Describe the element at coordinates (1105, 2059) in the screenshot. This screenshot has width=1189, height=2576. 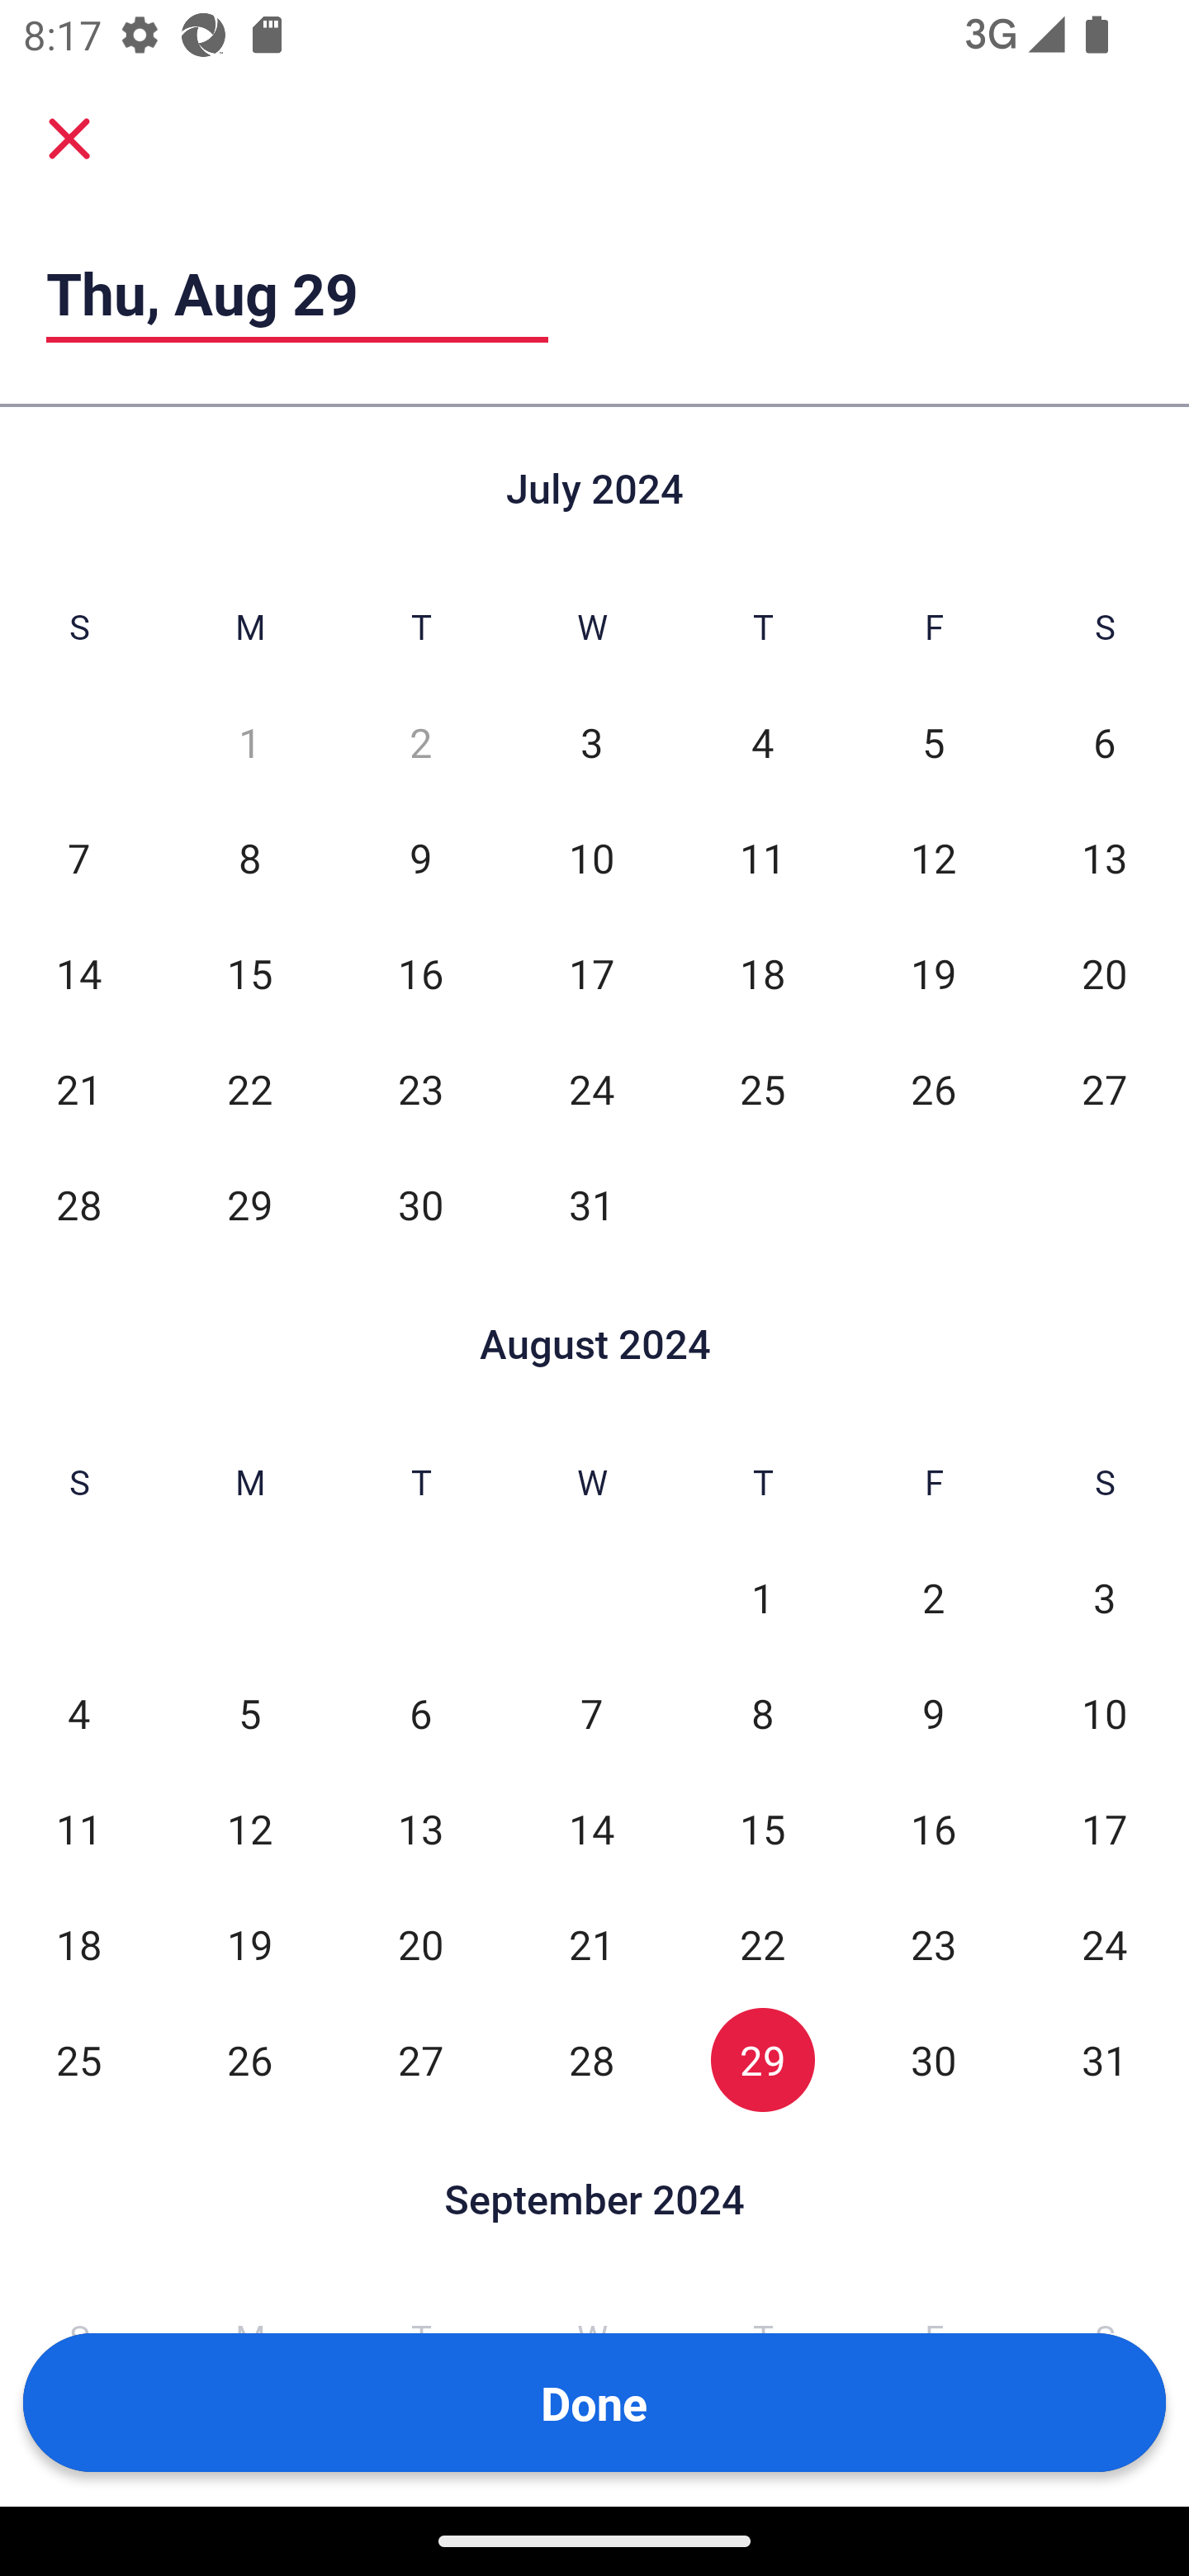
I see `31 Sat, Aug 31, Not Selected` at that location.